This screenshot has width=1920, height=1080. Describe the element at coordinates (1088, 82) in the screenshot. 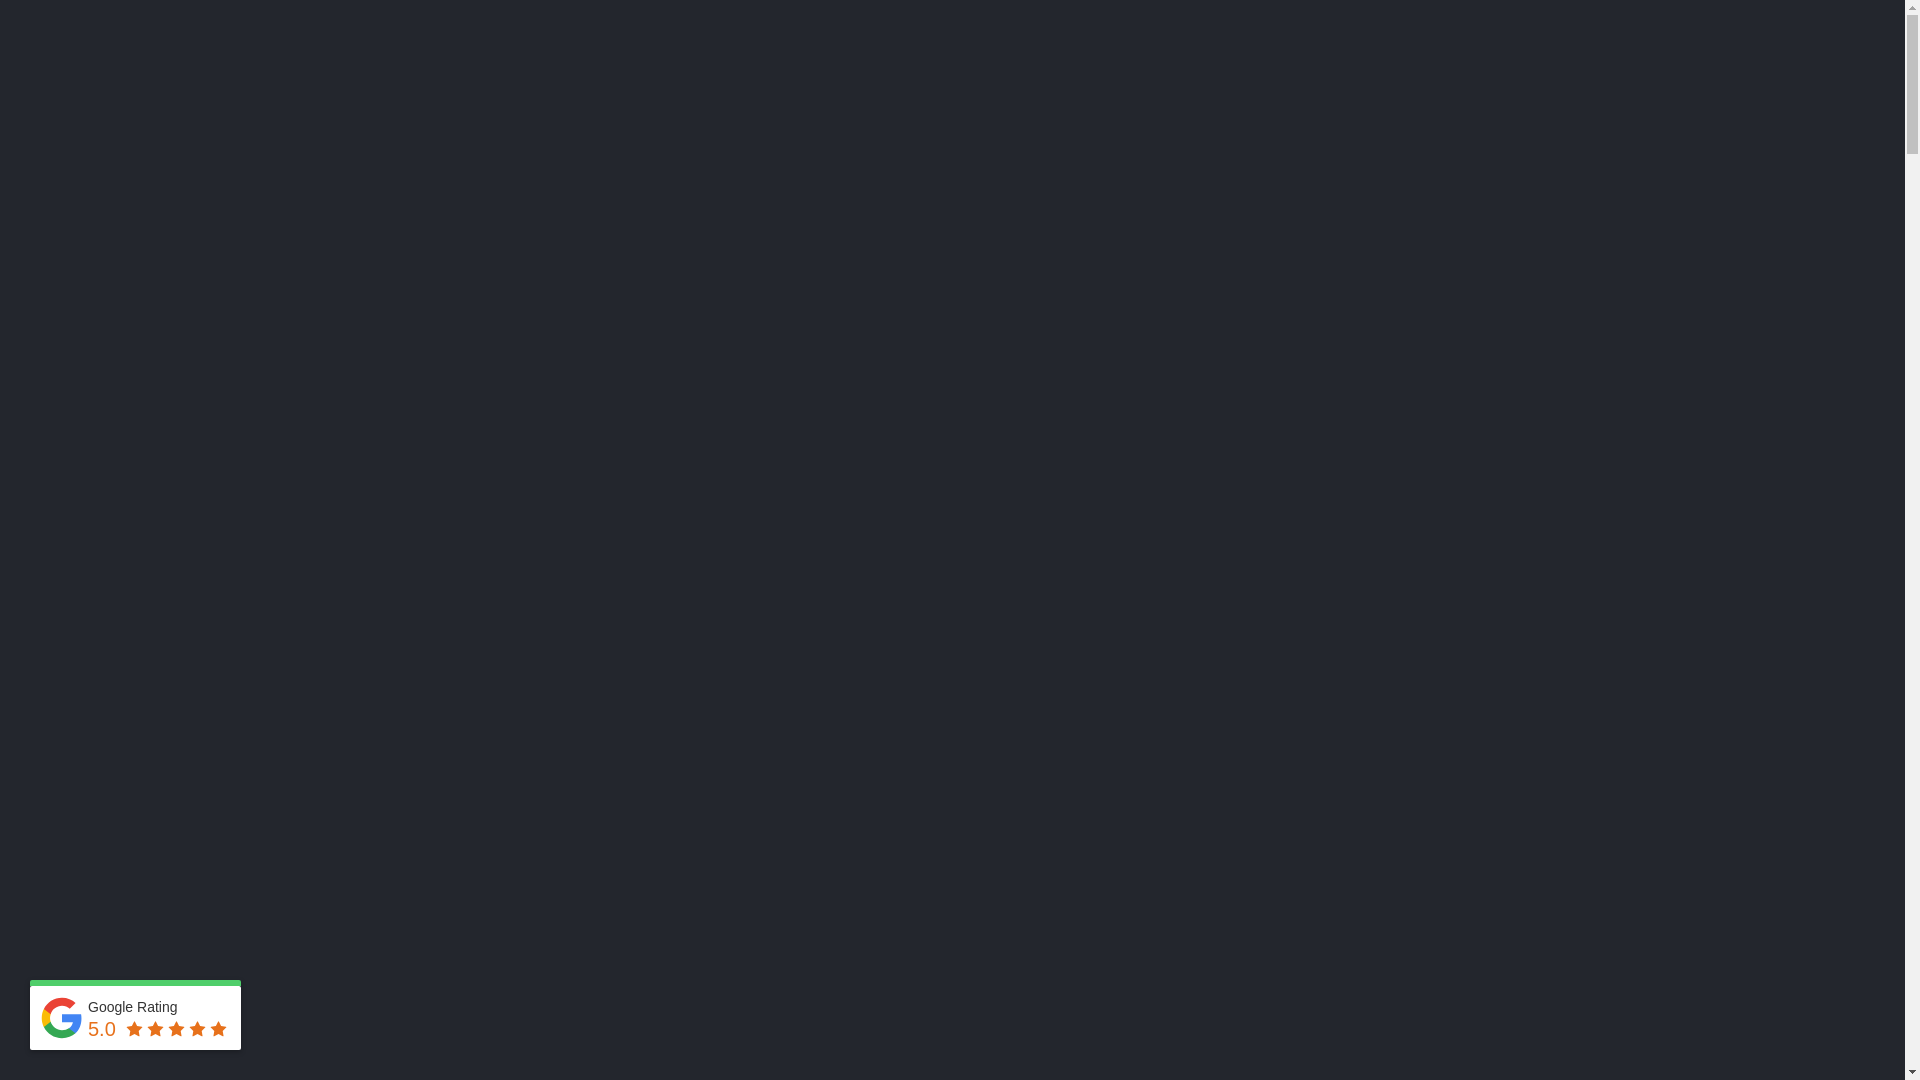

I see `Off-Grid` at that location.